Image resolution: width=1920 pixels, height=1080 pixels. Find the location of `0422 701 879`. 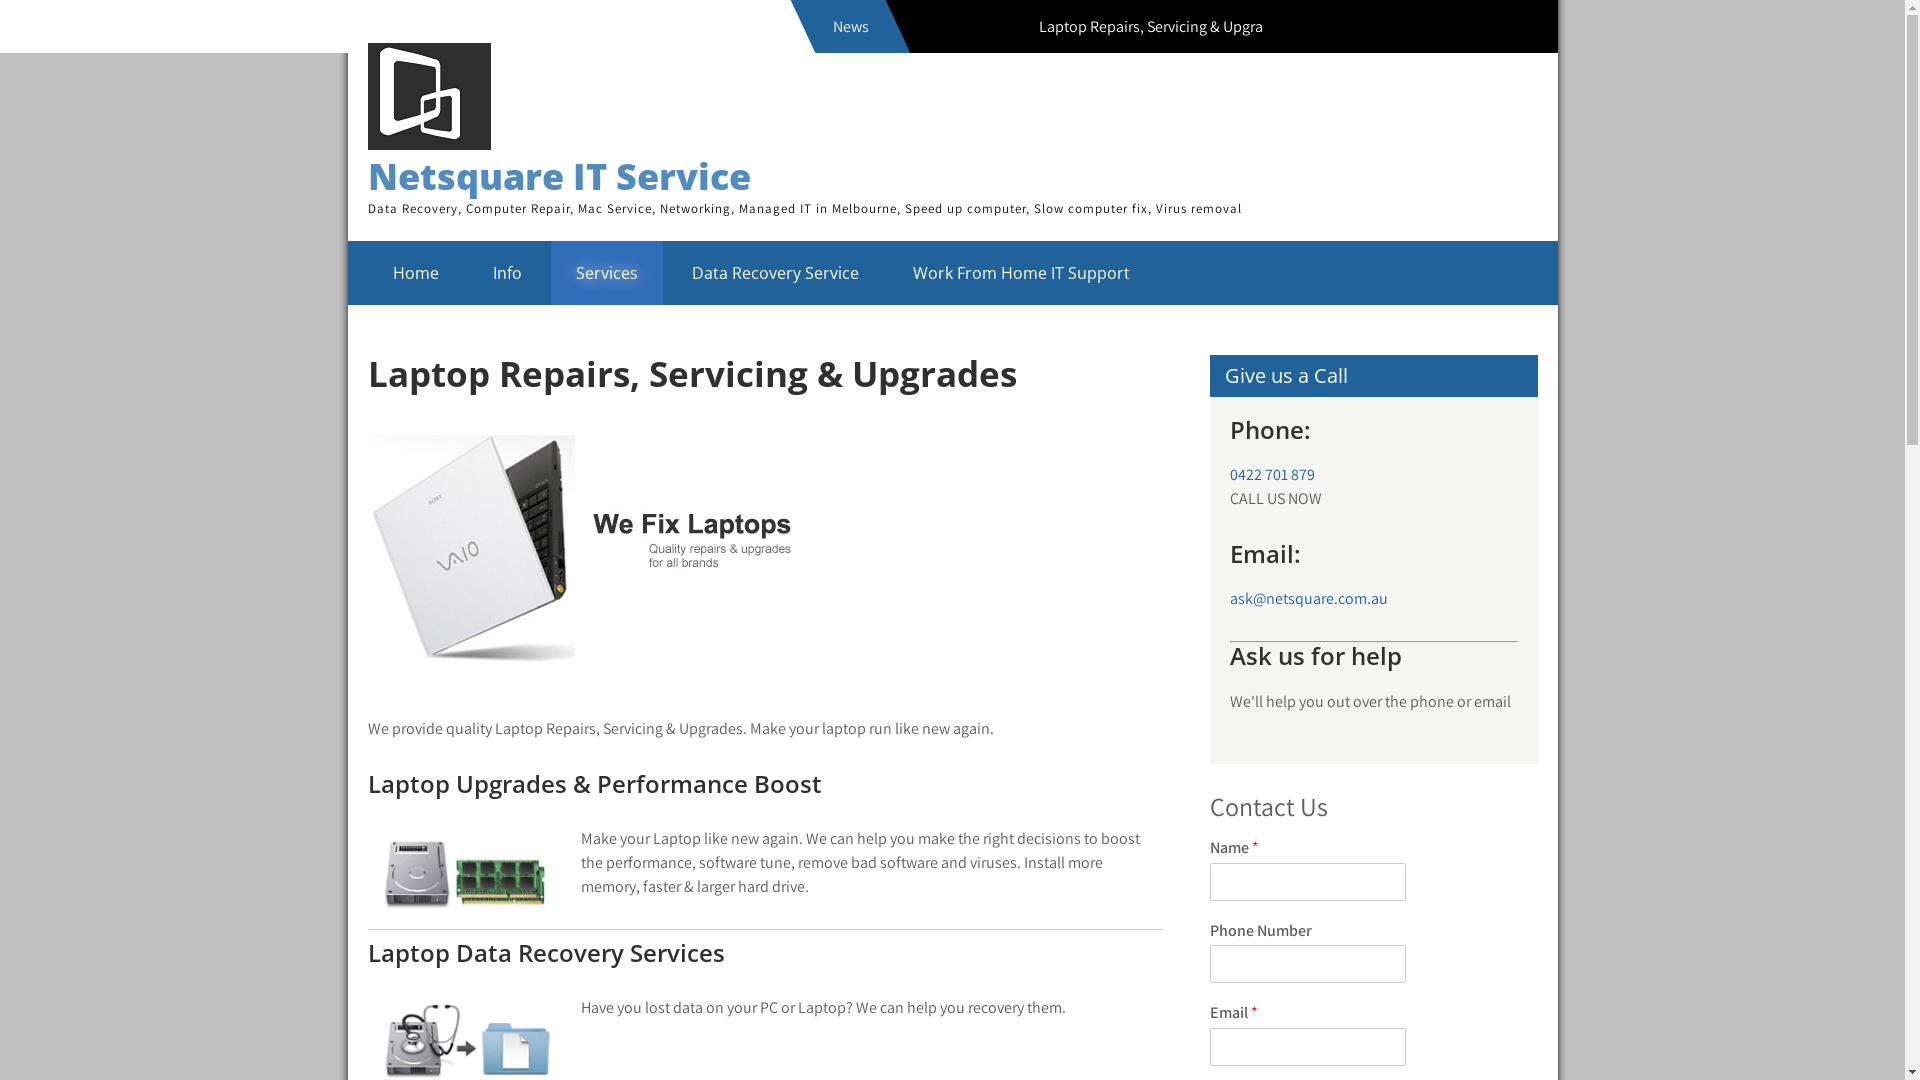

0422 701 879 is located at coordinates (1272, 474).